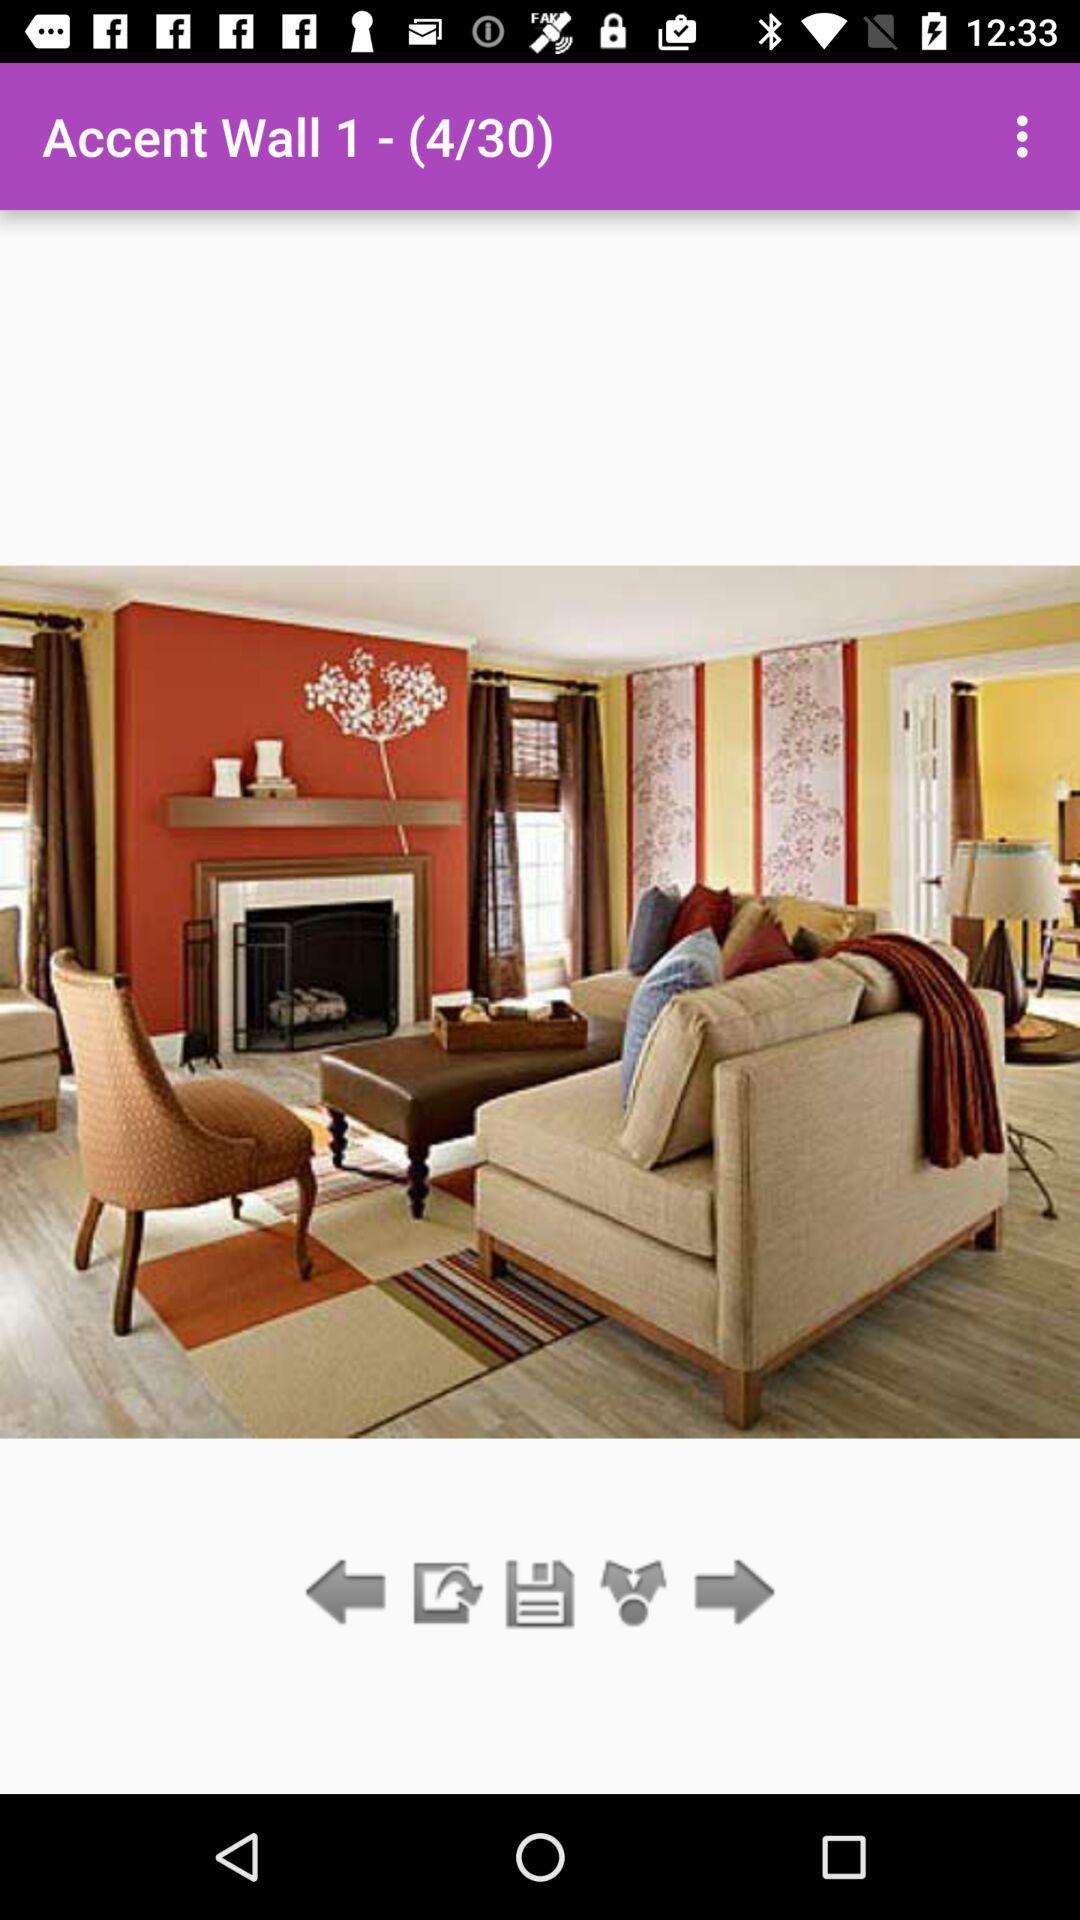 This screenshot has height=1920, width=1080. I want to click on tap app next to the accent wall 1 item, so click(1028, 136).